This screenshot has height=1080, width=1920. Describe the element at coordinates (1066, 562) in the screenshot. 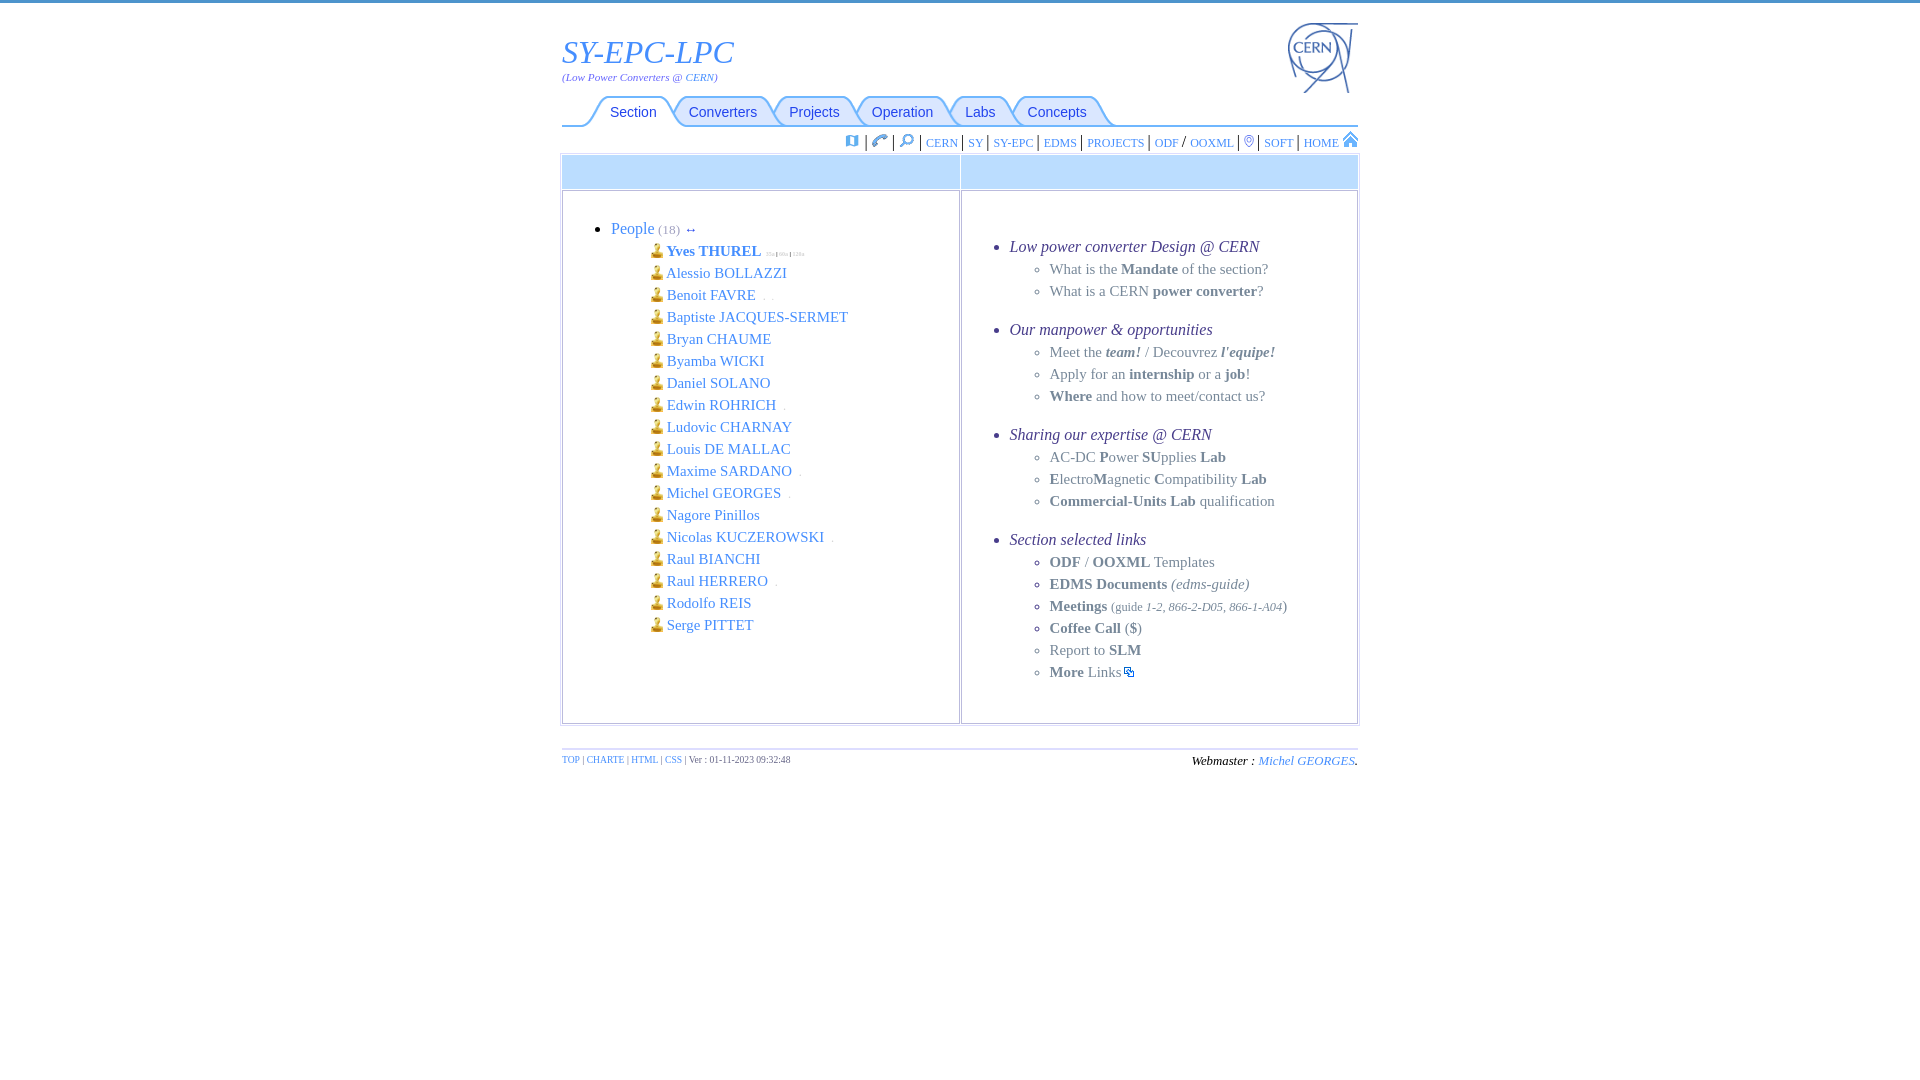

I see `ODF` at that location.